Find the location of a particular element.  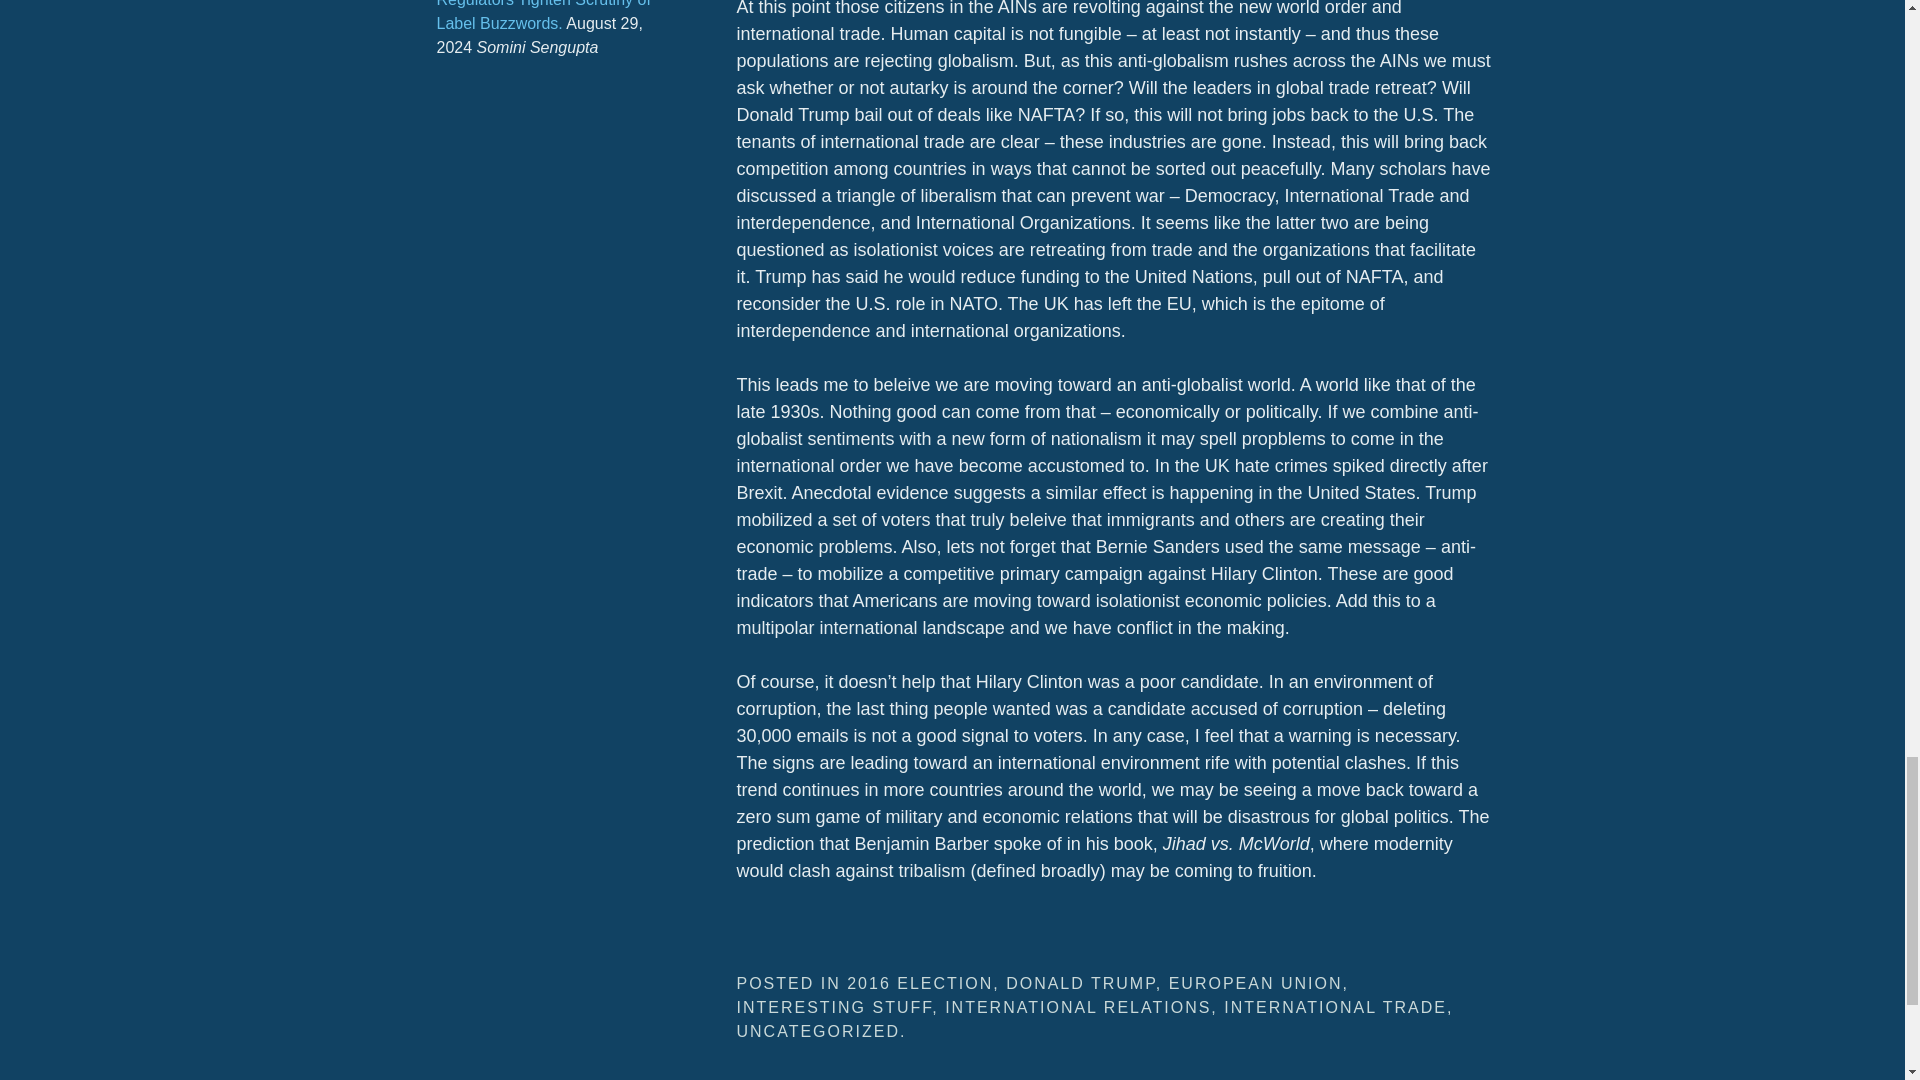

EUROPEAN UNION is located at coordinates (1256, 984).